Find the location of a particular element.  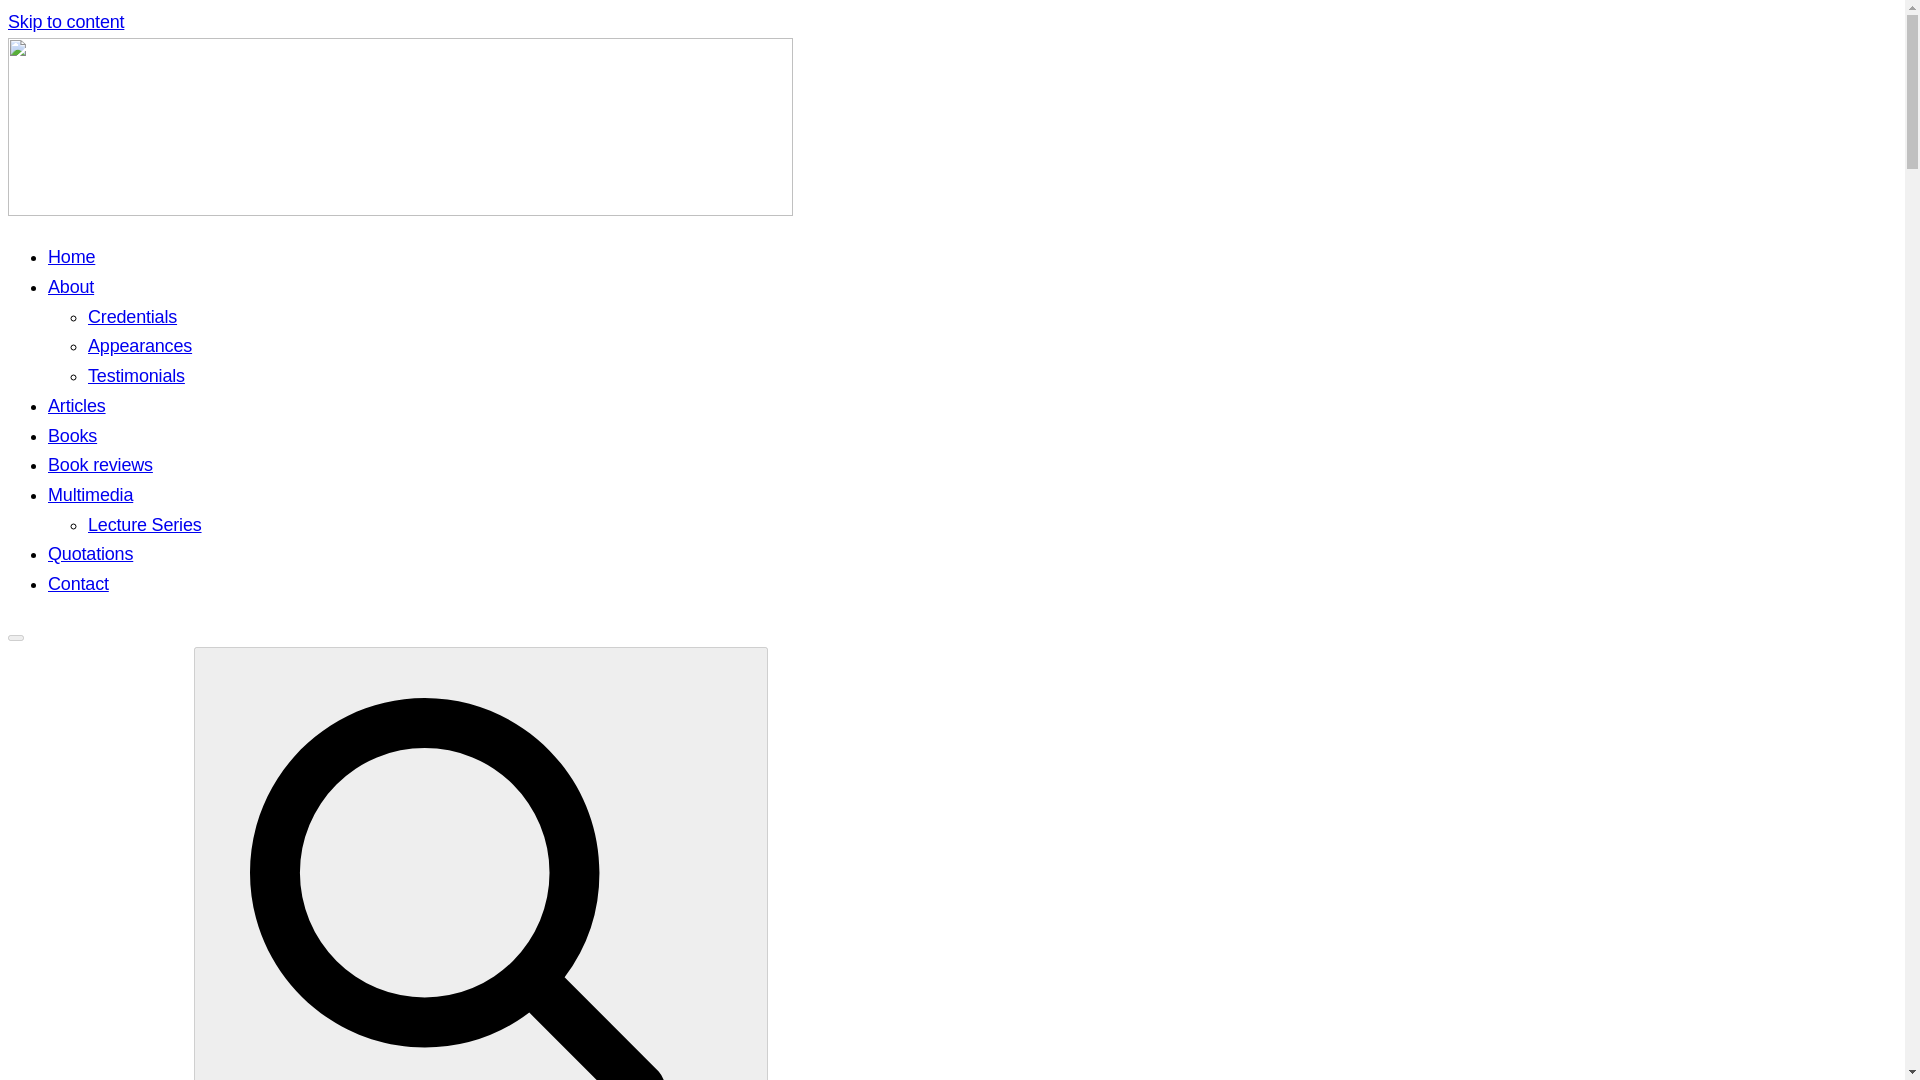

Book reviews is located at coordinates (100, 464).